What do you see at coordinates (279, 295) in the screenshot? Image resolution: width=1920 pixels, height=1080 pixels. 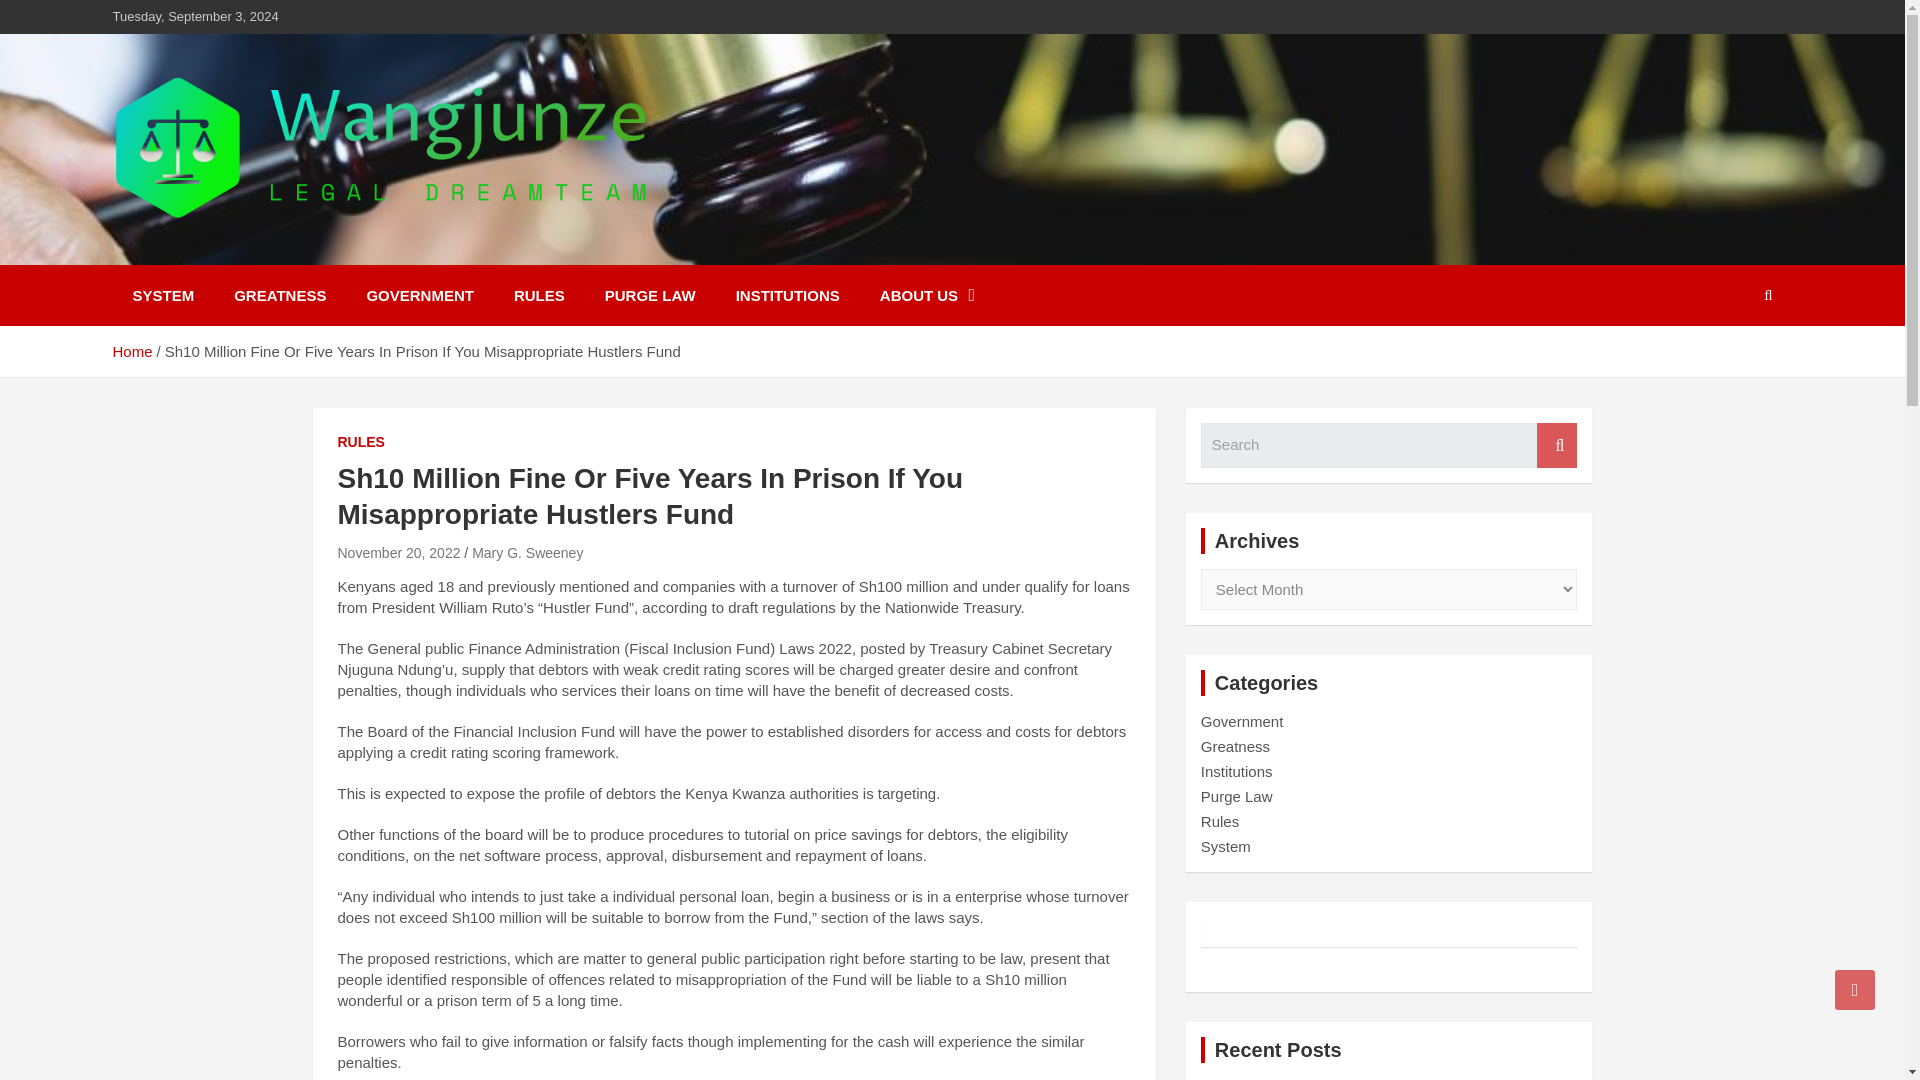 I see `GREATNESS` at bounding box center [279, 295].